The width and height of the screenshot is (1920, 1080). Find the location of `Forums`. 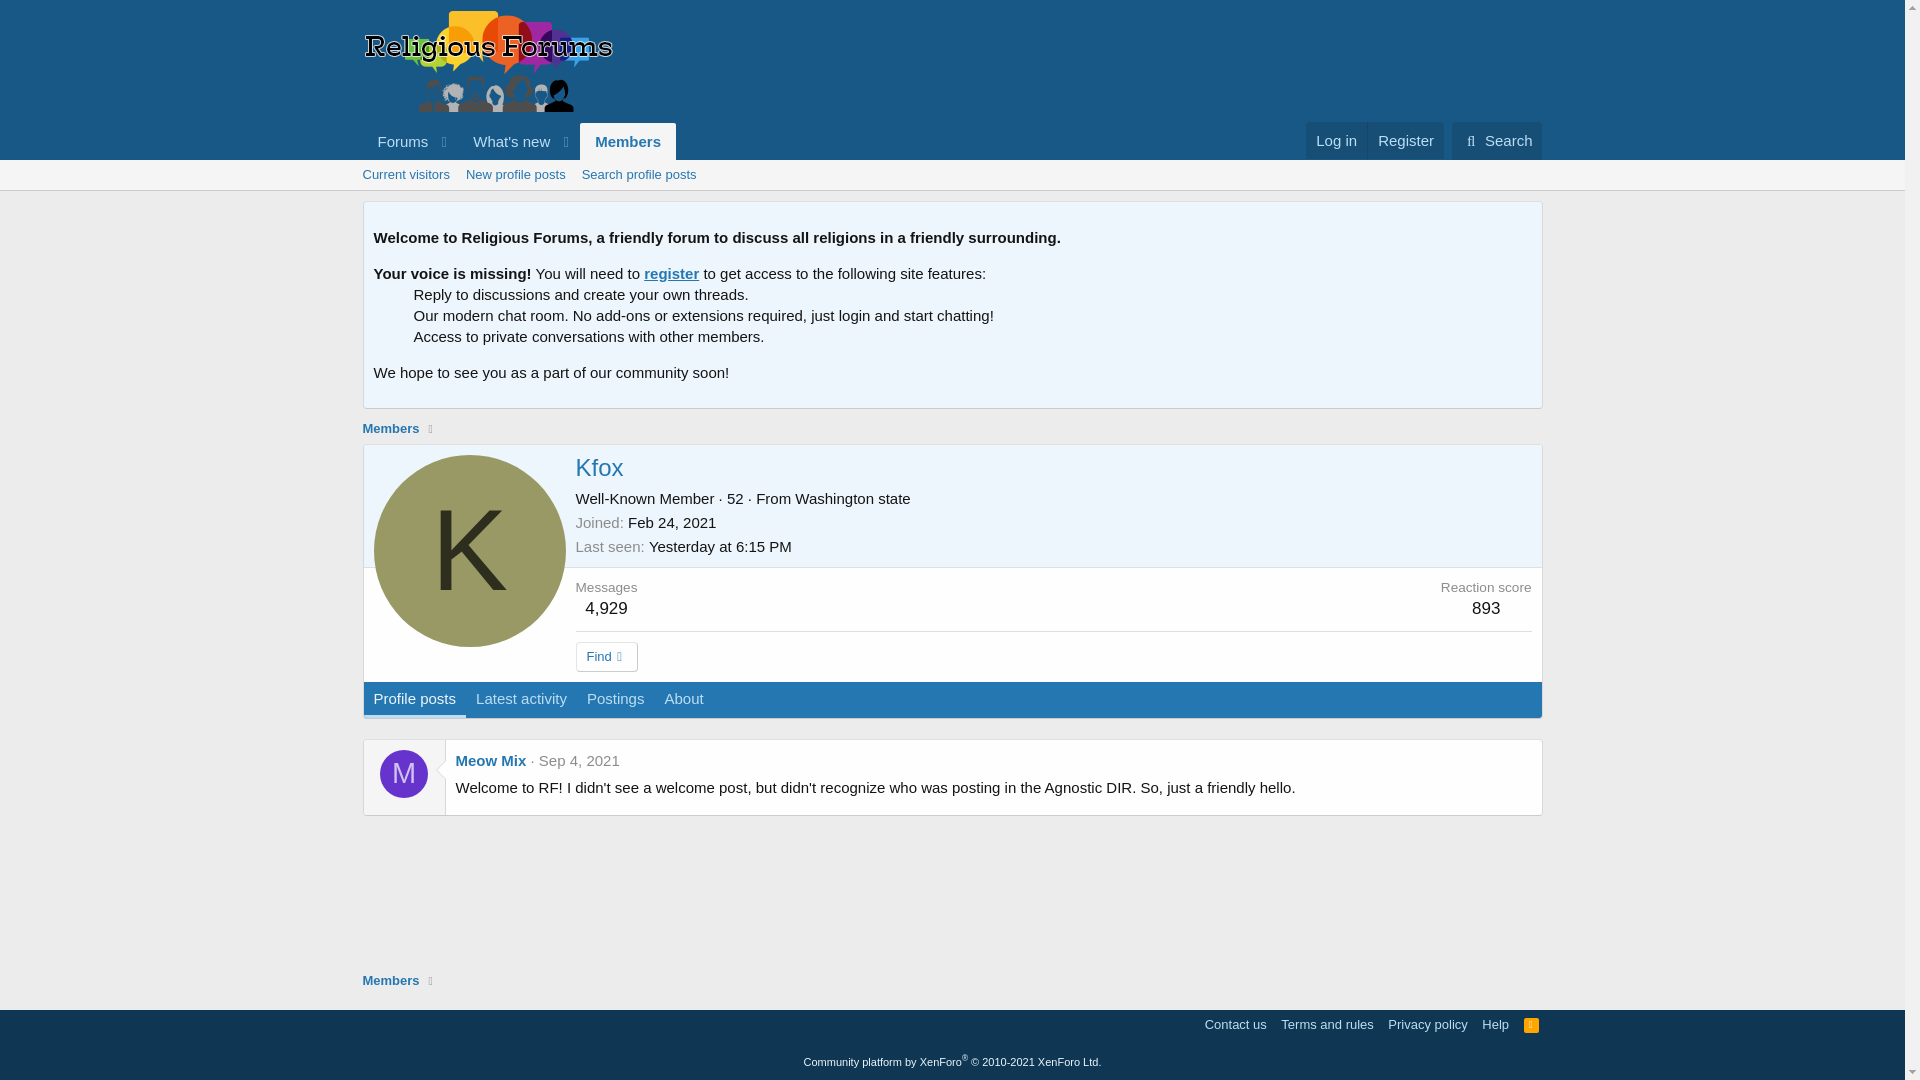

Forums is located at coordinates (396, 141).